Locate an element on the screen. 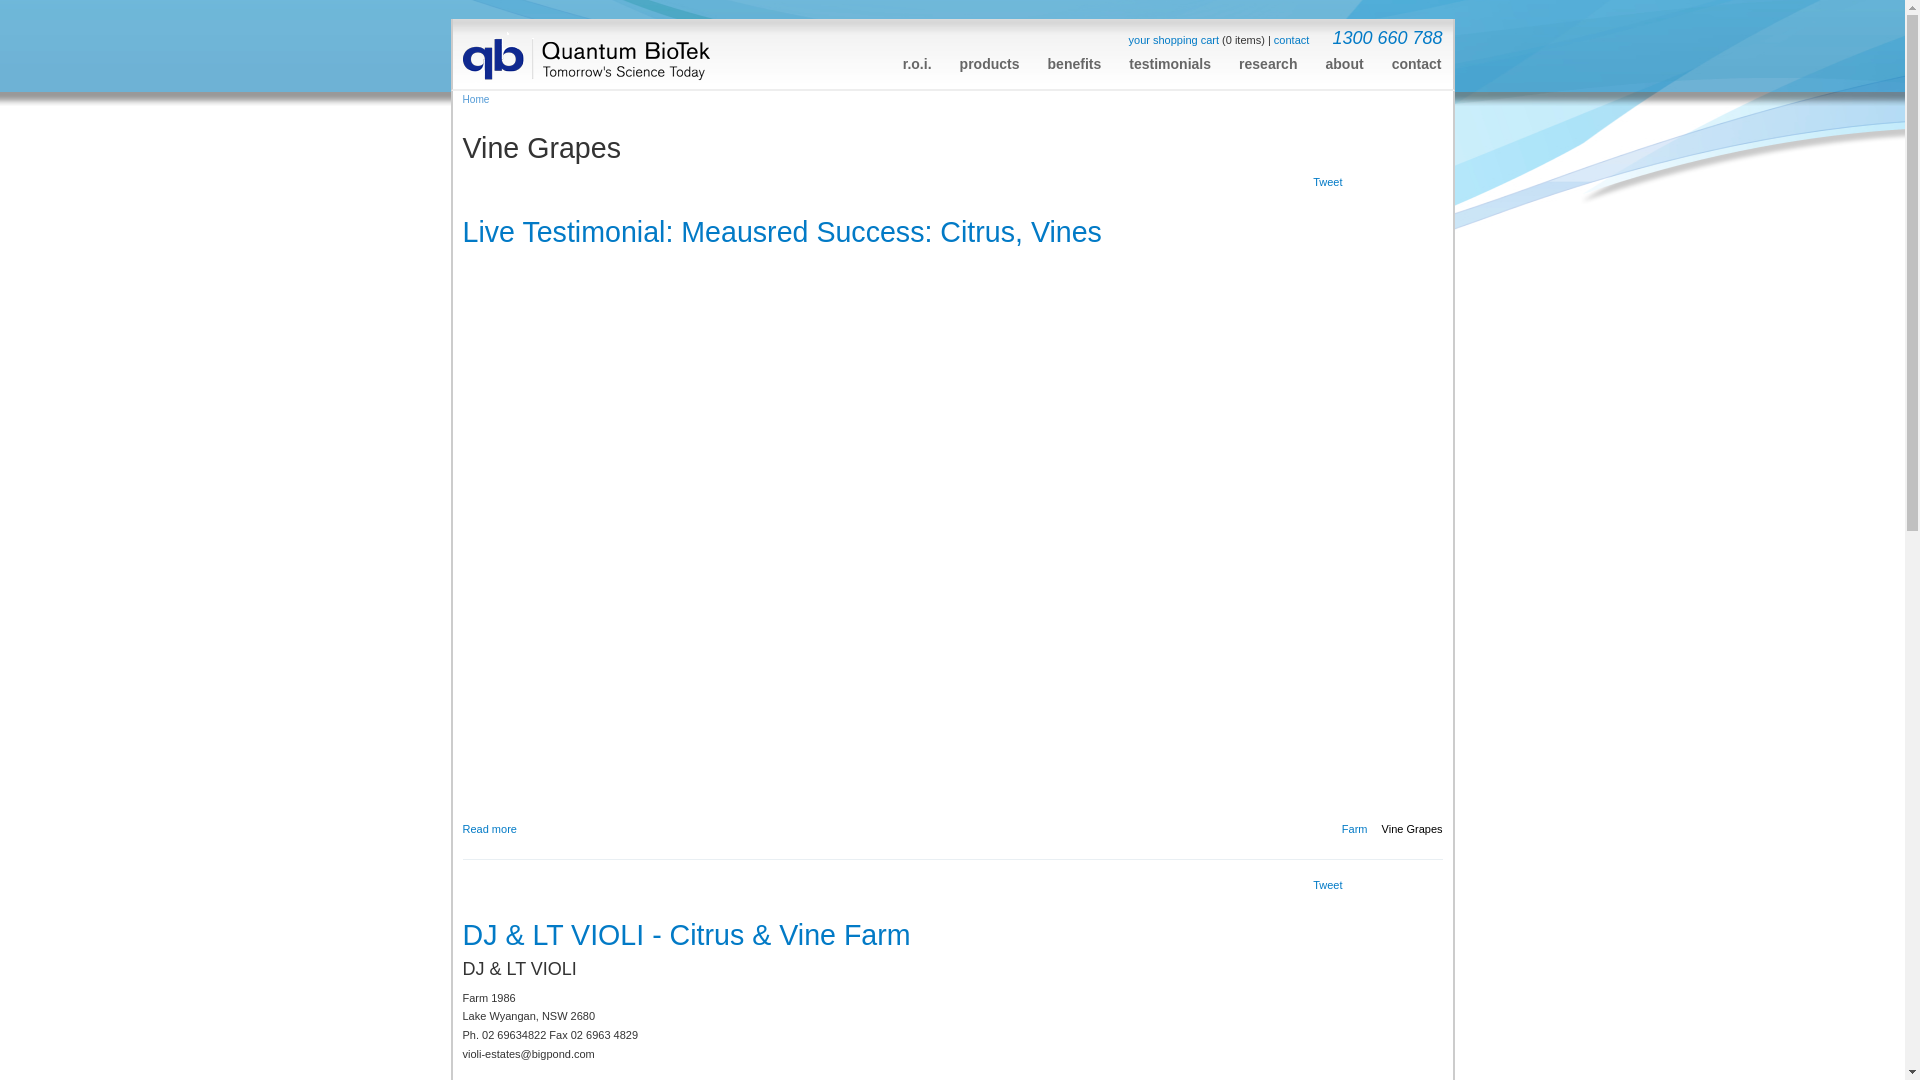  products is located at coordinates (990, 58).